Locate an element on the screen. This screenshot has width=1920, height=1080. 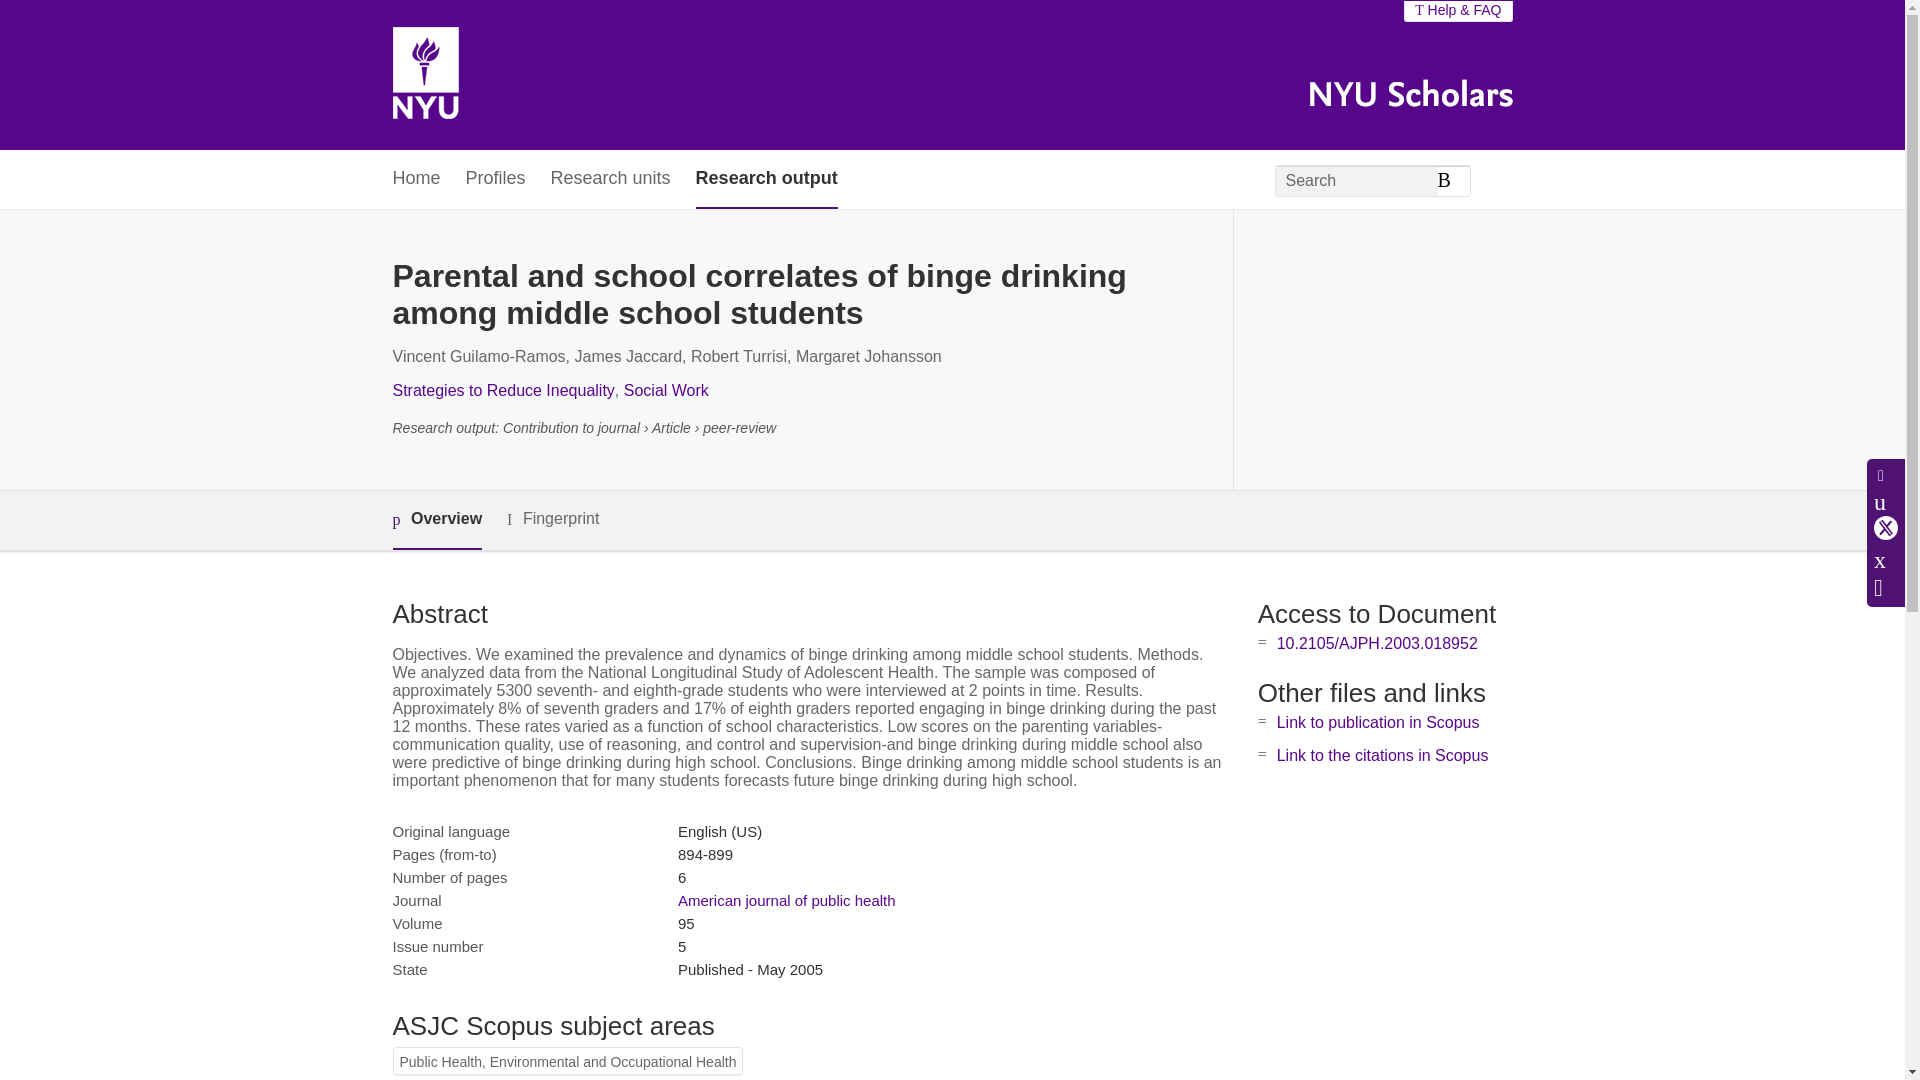
American journal of public health is located at coordinates (786, 900).